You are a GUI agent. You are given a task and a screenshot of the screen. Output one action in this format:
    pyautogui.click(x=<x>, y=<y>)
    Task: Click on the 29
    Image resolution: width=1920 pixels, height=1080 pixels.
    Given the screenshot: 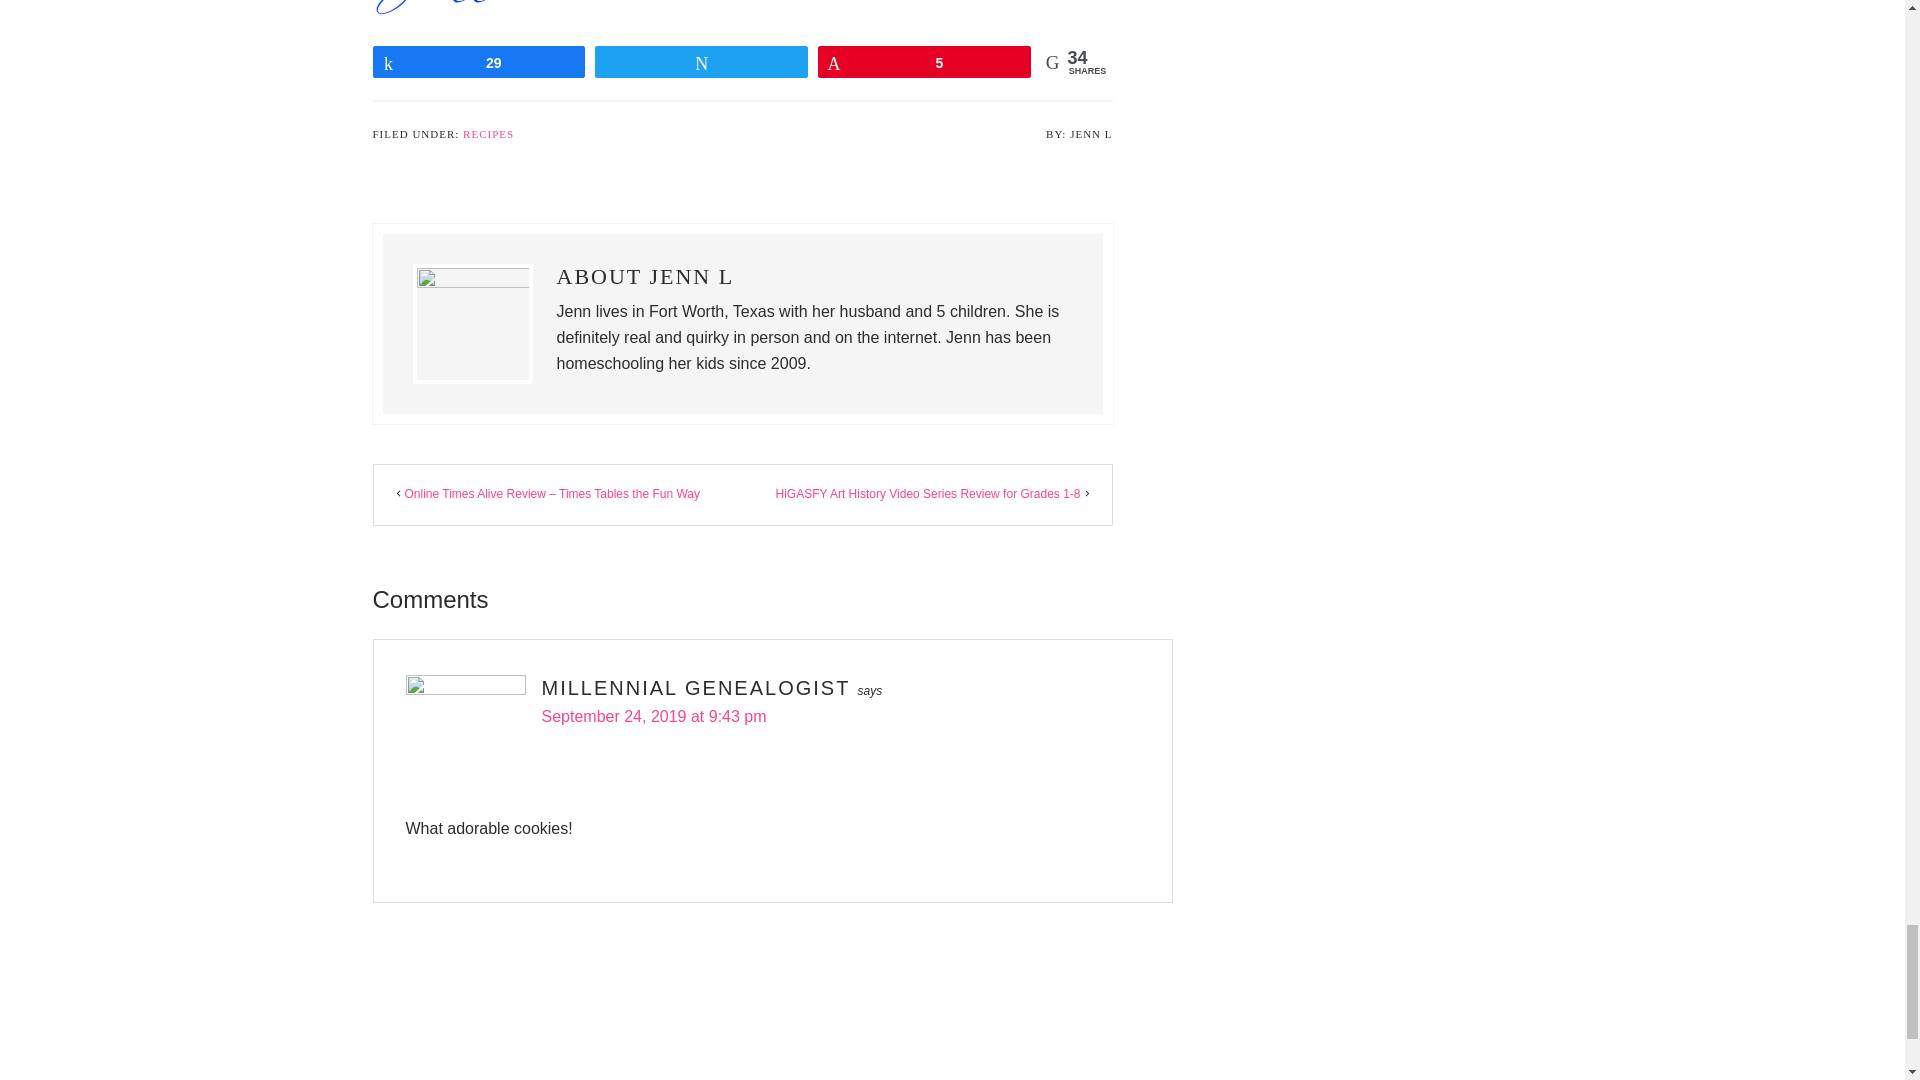 What is the action you would take?
    pyautogui.click(x=480, y=62)
    